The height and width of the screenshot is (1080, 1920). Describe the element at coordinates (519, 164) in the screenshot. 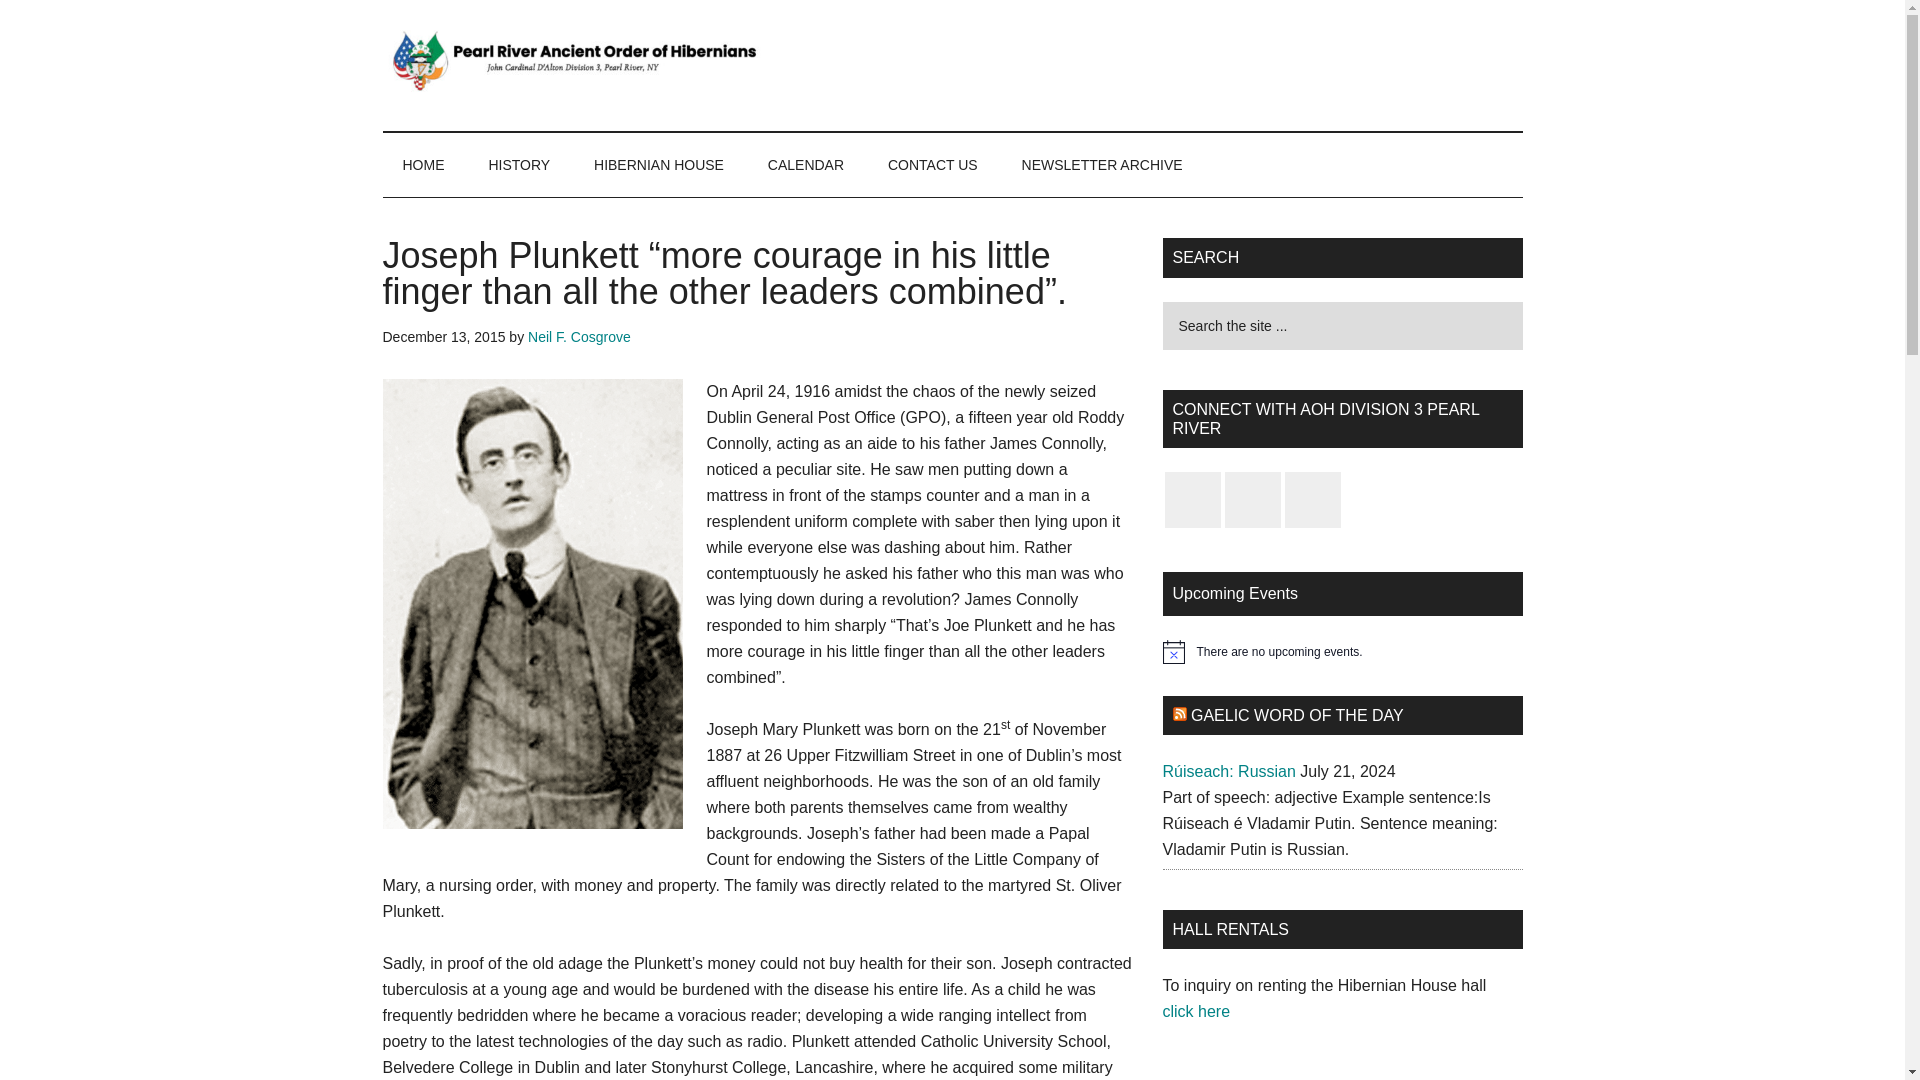

I see `HISTORY` at that location.